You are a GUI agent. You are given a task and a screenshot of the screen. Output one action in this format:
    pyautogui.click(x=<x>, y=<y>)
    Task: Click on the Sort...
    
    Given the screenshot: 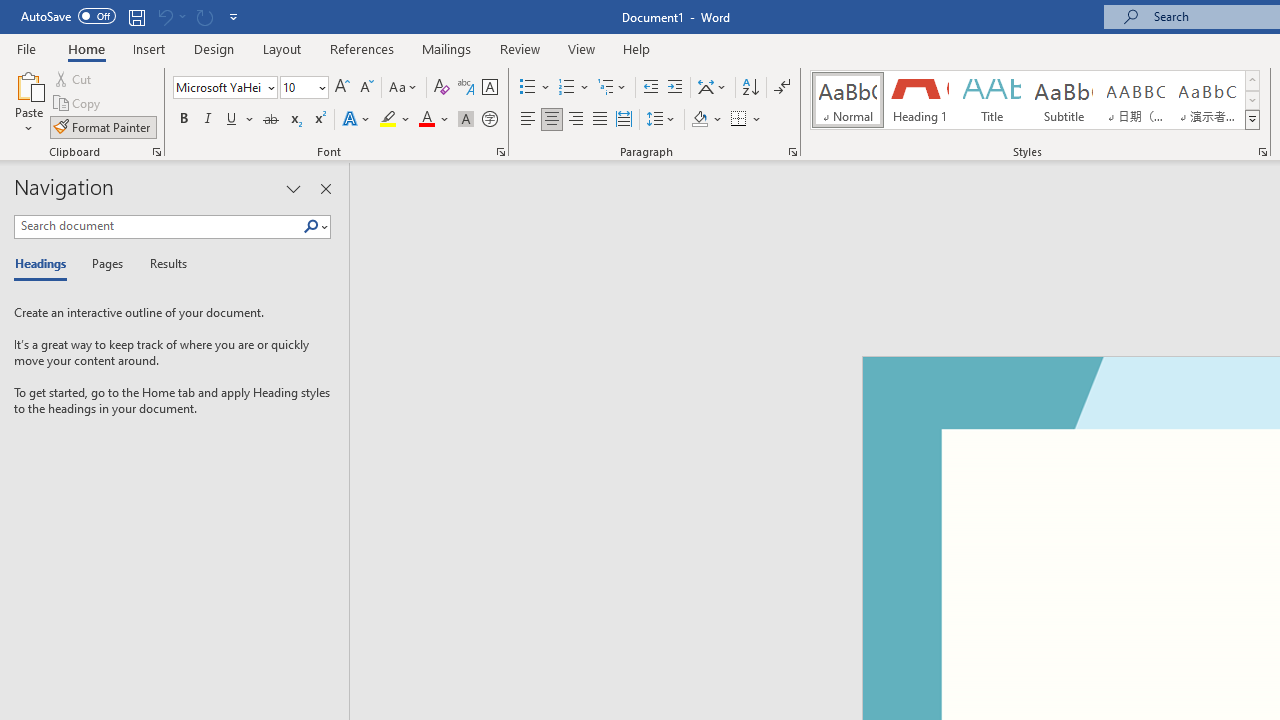 What is the action you would take?
    pyautogui.click(x=750, y=88)
    